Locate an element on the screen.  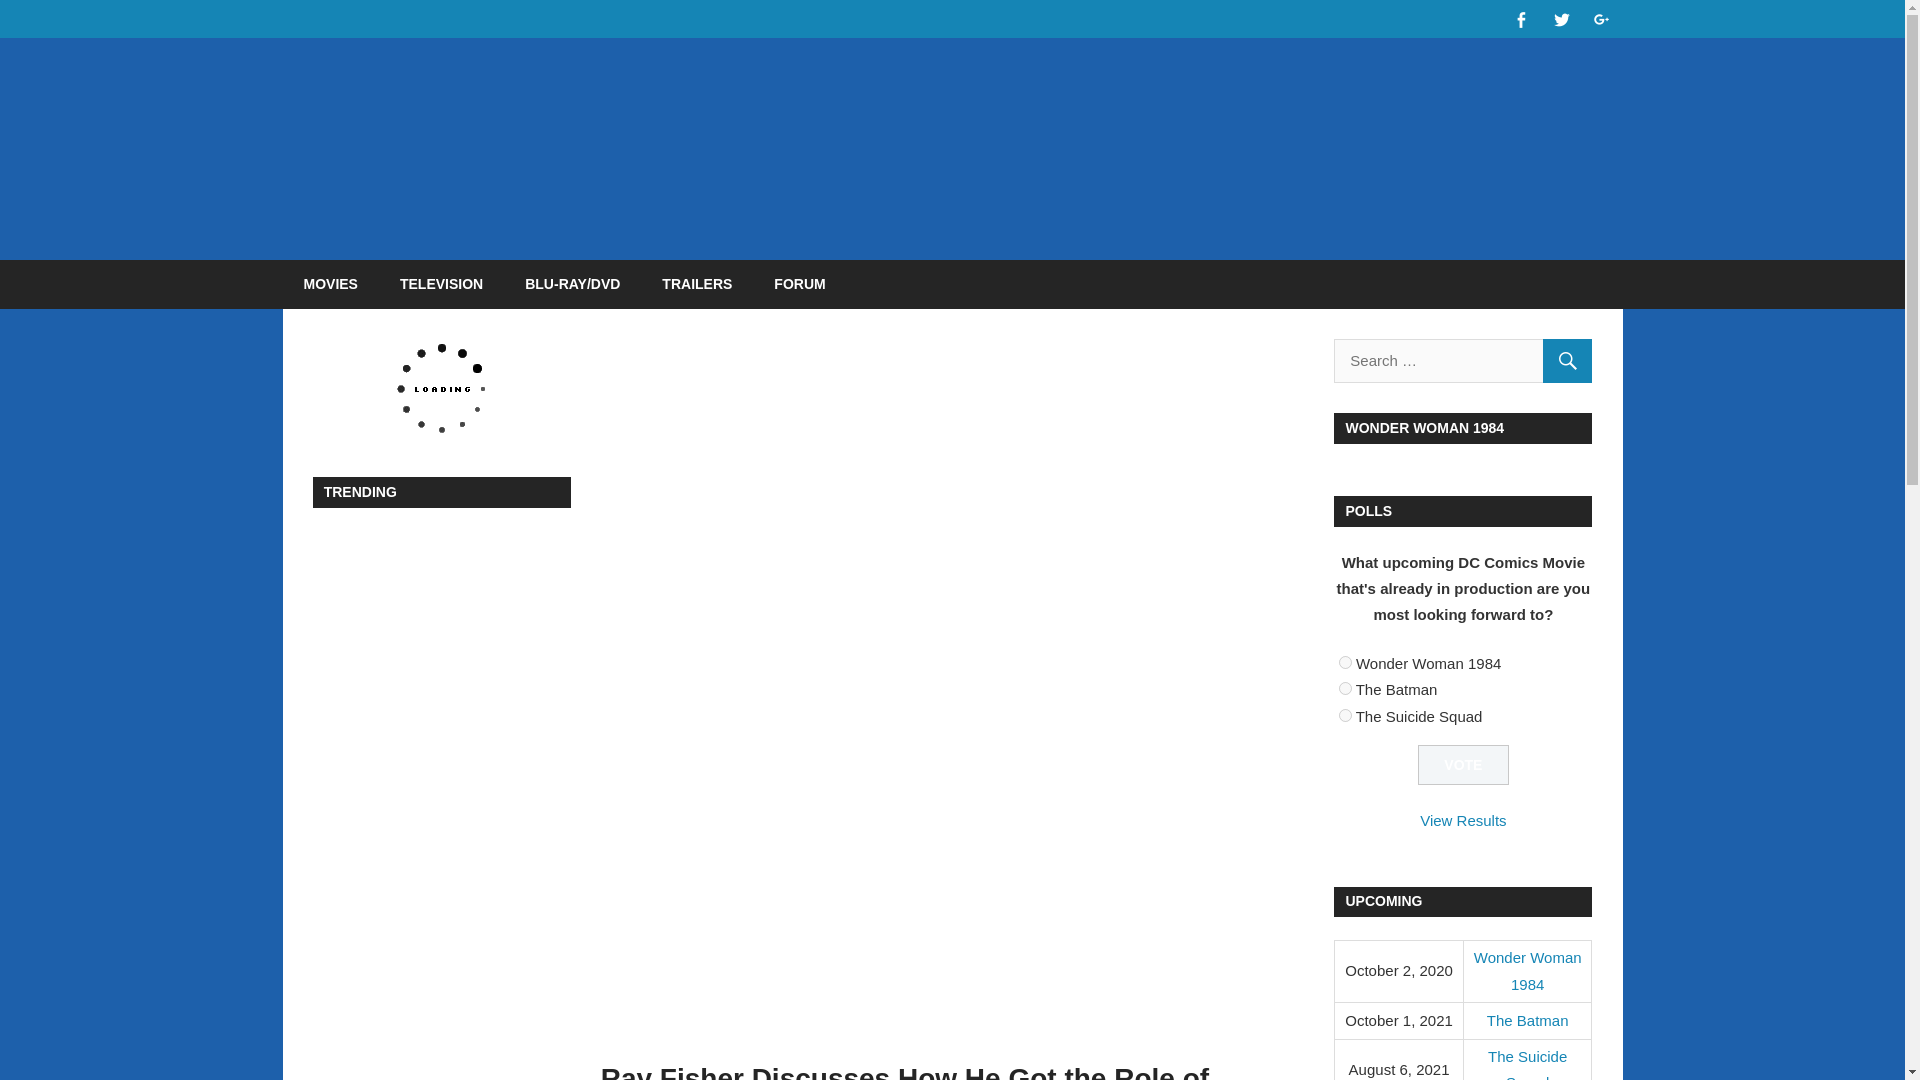
82 is located at coordinates (1344, 662).